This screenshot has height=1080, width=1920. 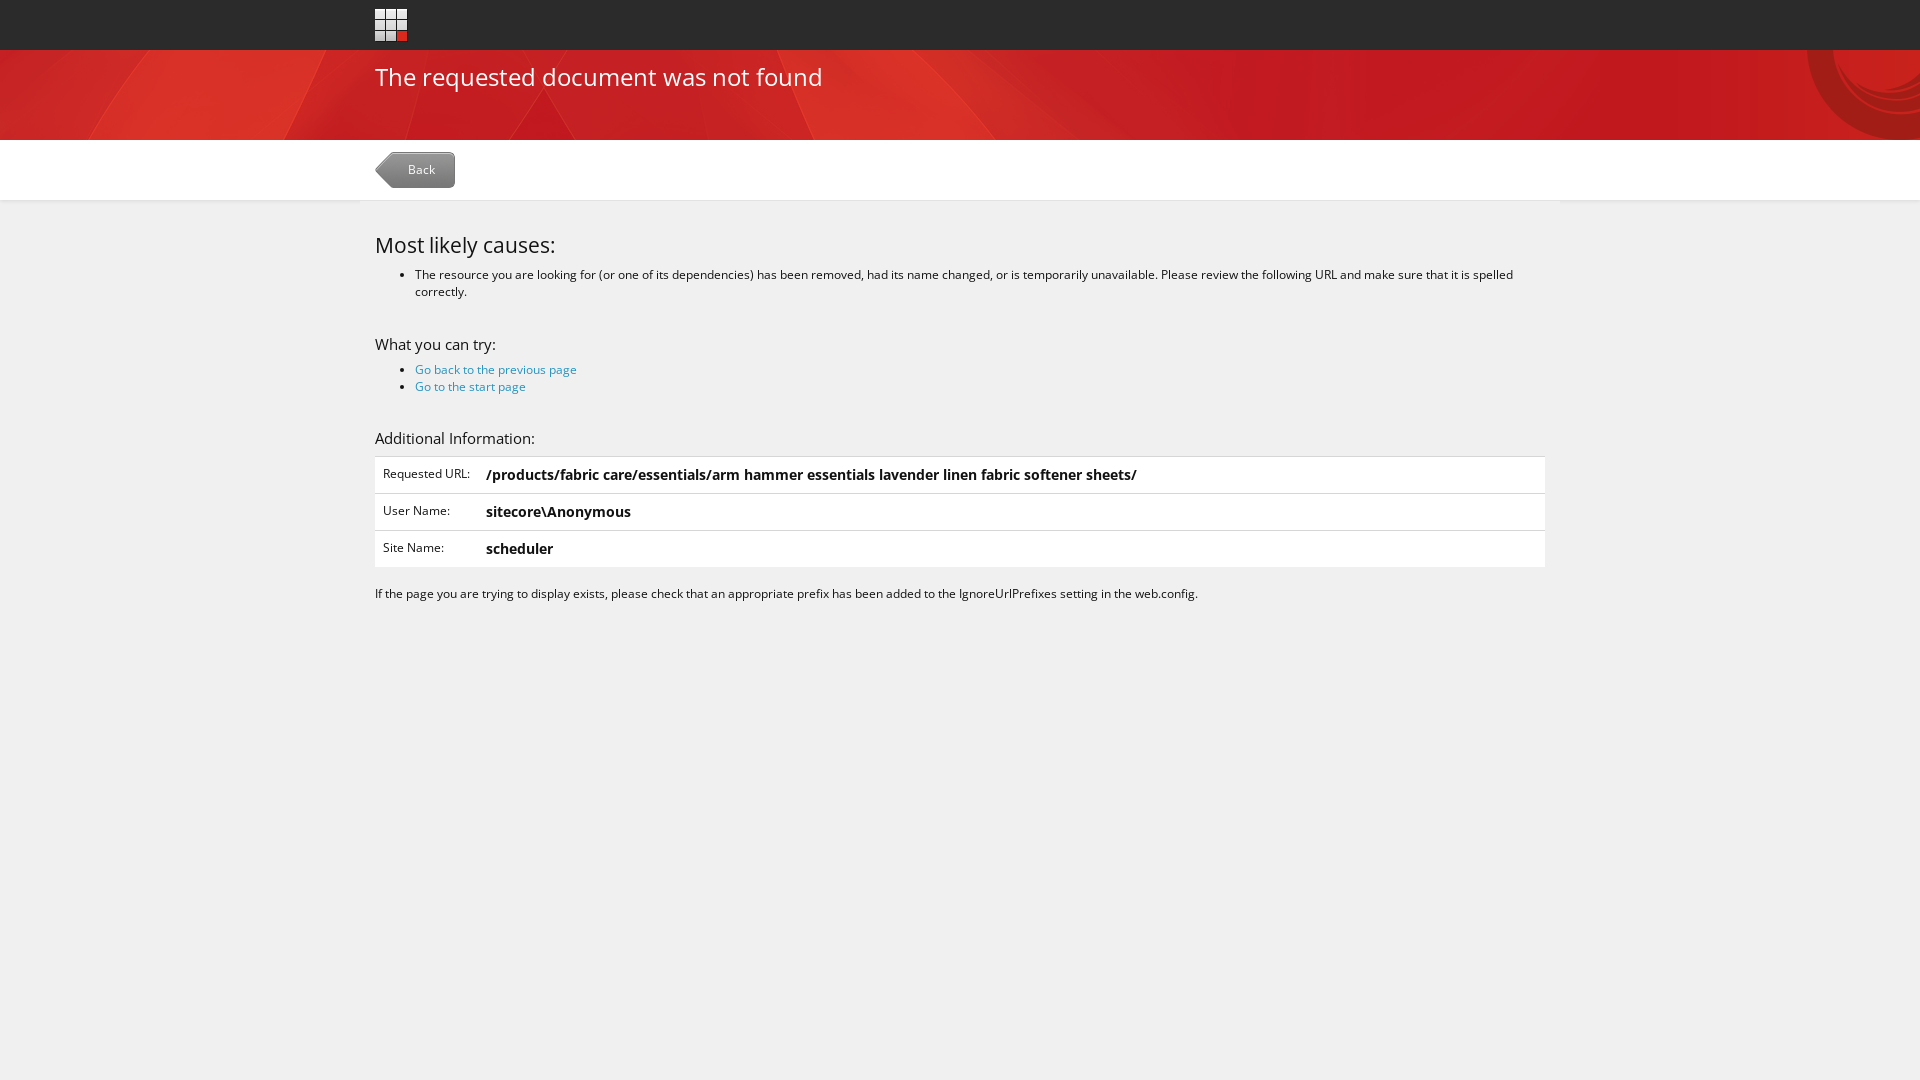 What do you see at coordinates (470, 386) in the screenshot?
I see `Go to the start page` at bounding box center [470, 386].